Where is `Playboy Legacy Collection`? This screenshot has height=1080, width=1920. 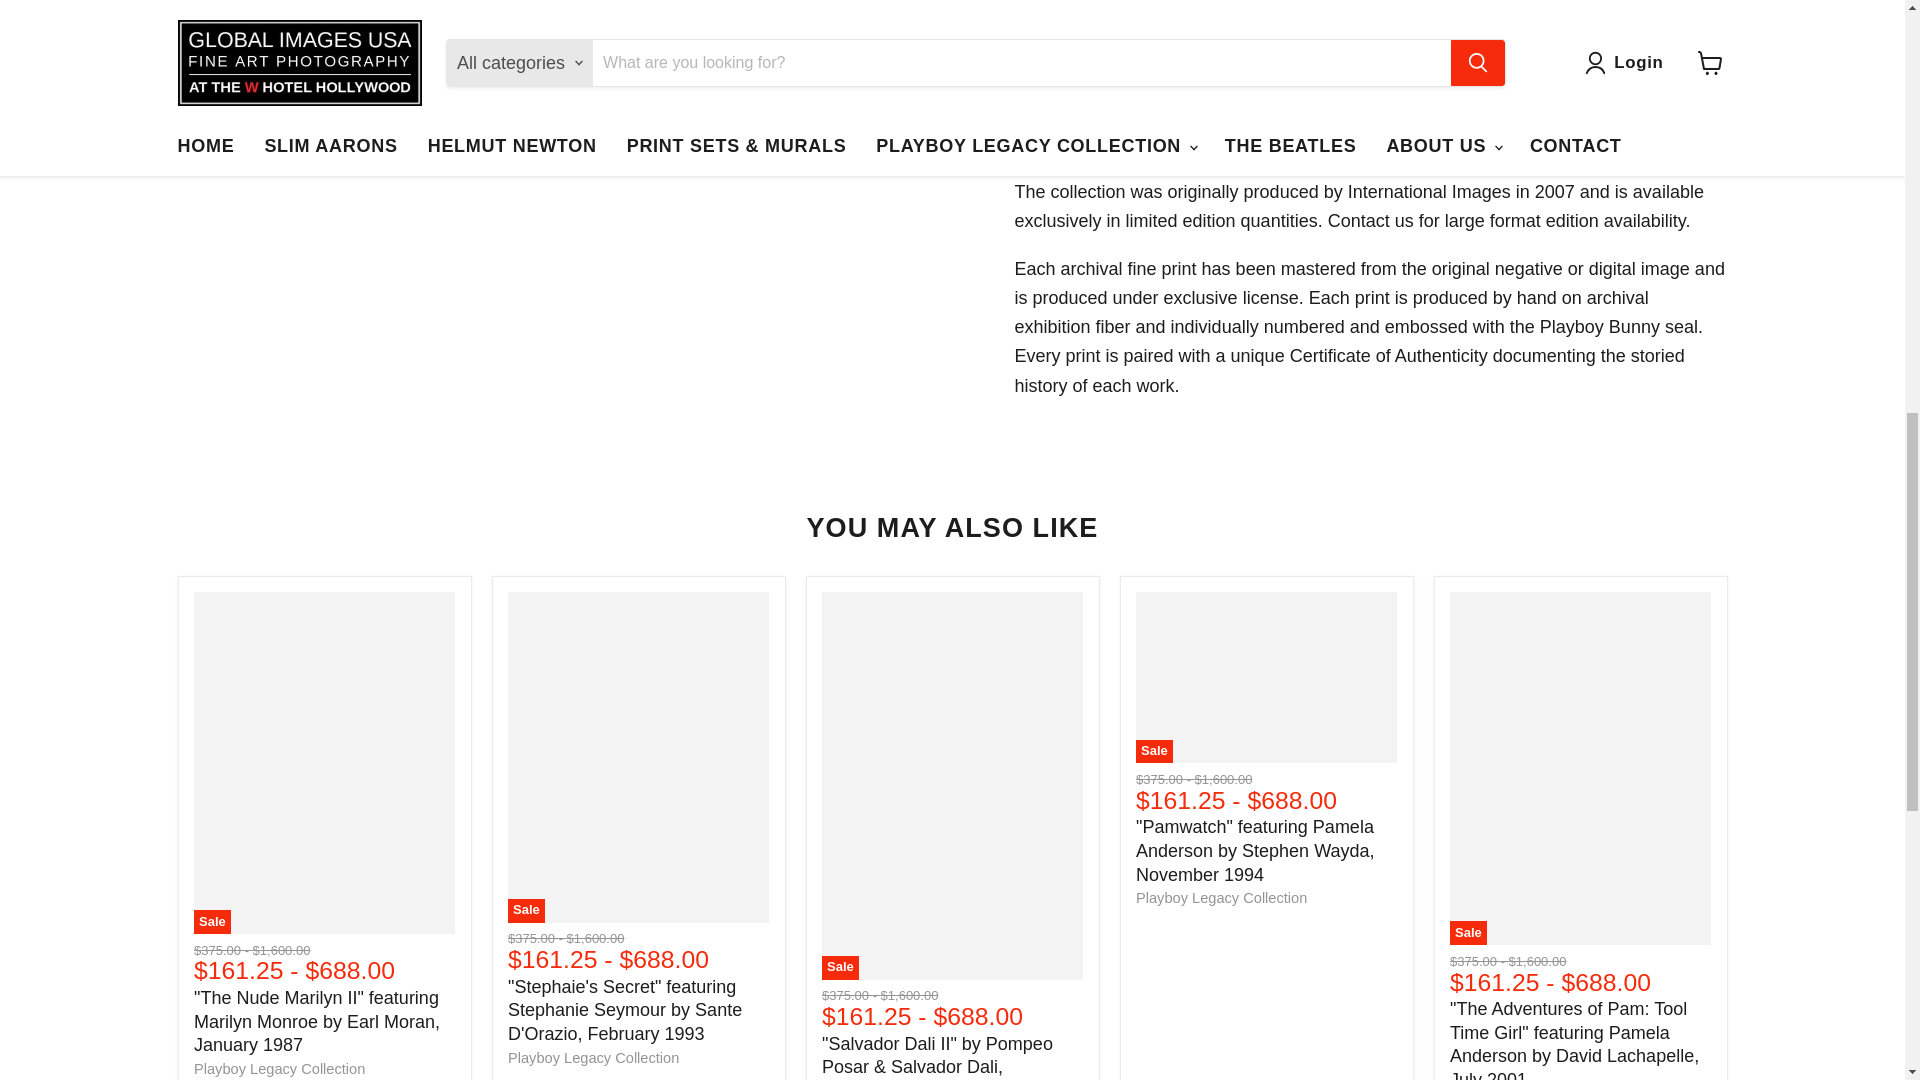
Playboy Legacy Collection is located at coordinates (594, 1057).